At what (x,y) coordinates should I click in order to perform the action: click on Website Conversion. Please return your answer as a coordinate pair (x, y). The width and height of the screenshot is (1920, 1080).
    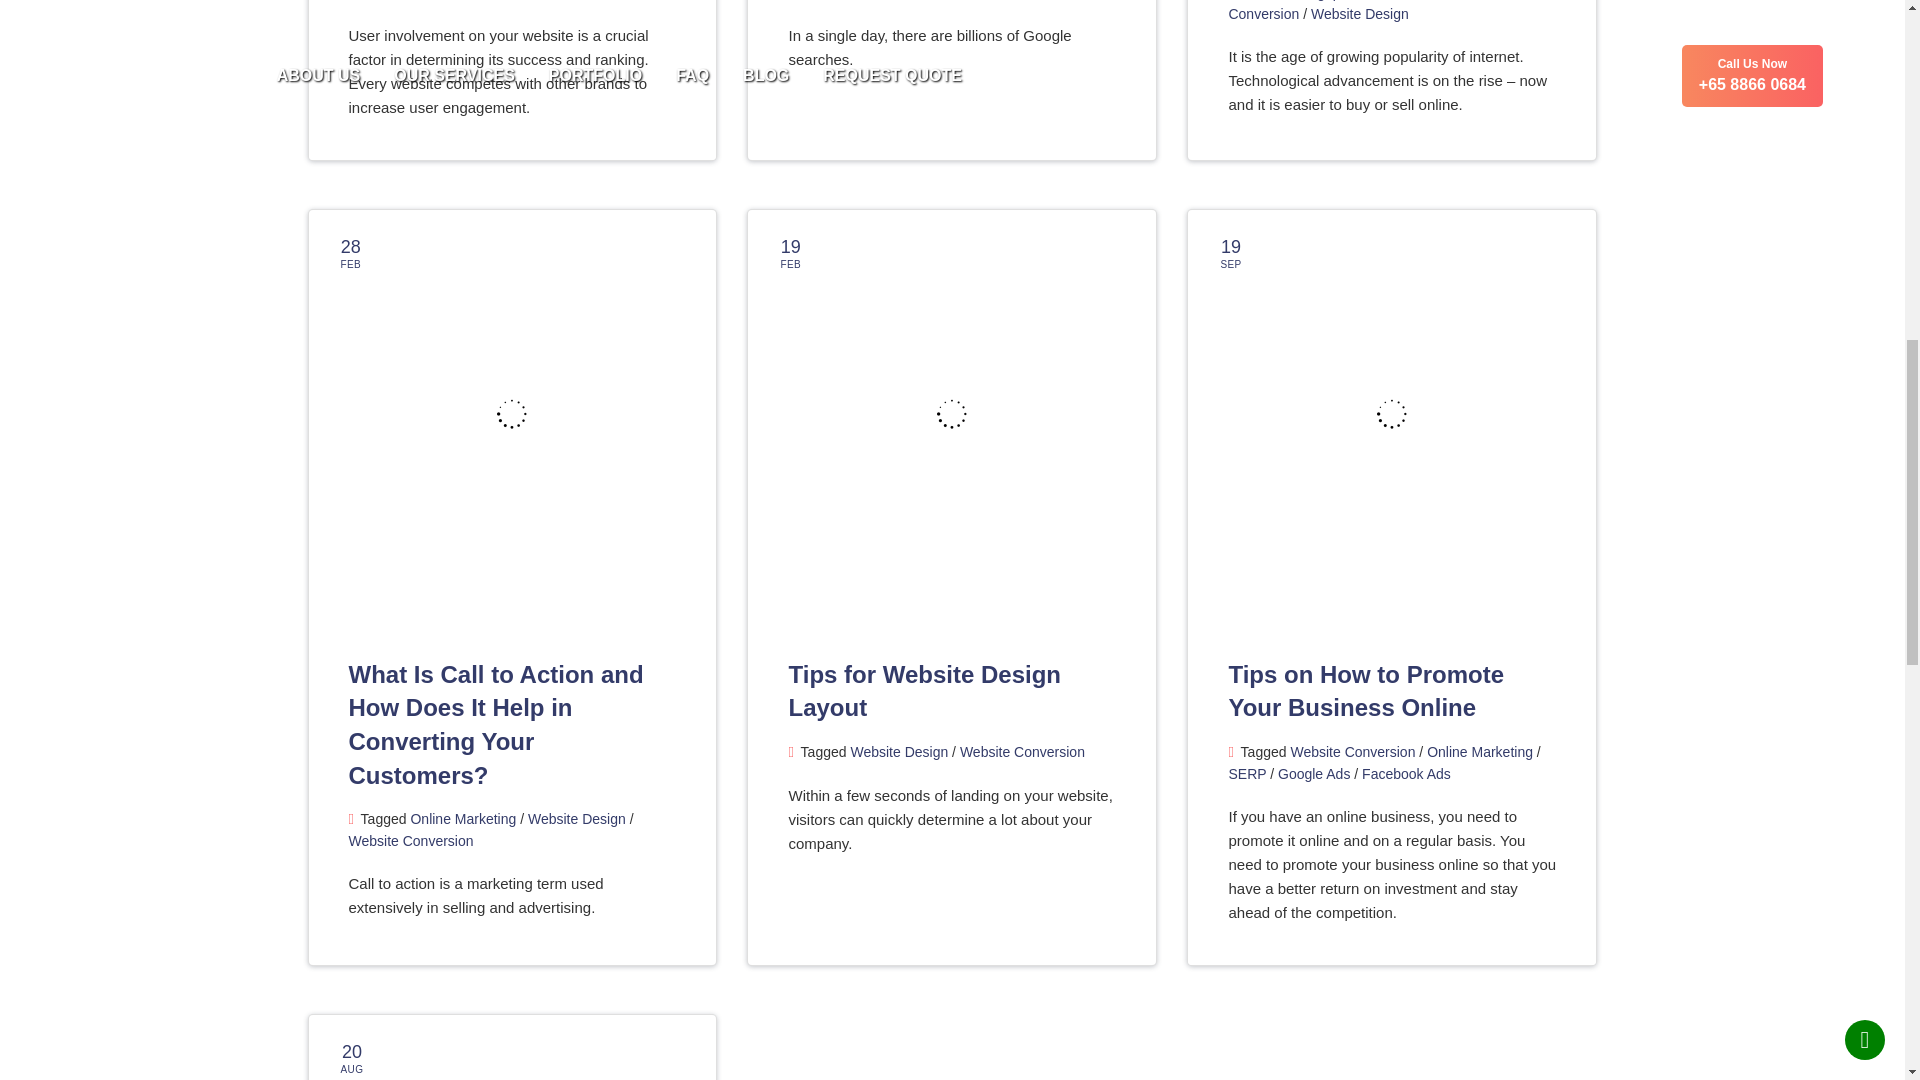
    Looking at the image, I should click on (1355, 10).